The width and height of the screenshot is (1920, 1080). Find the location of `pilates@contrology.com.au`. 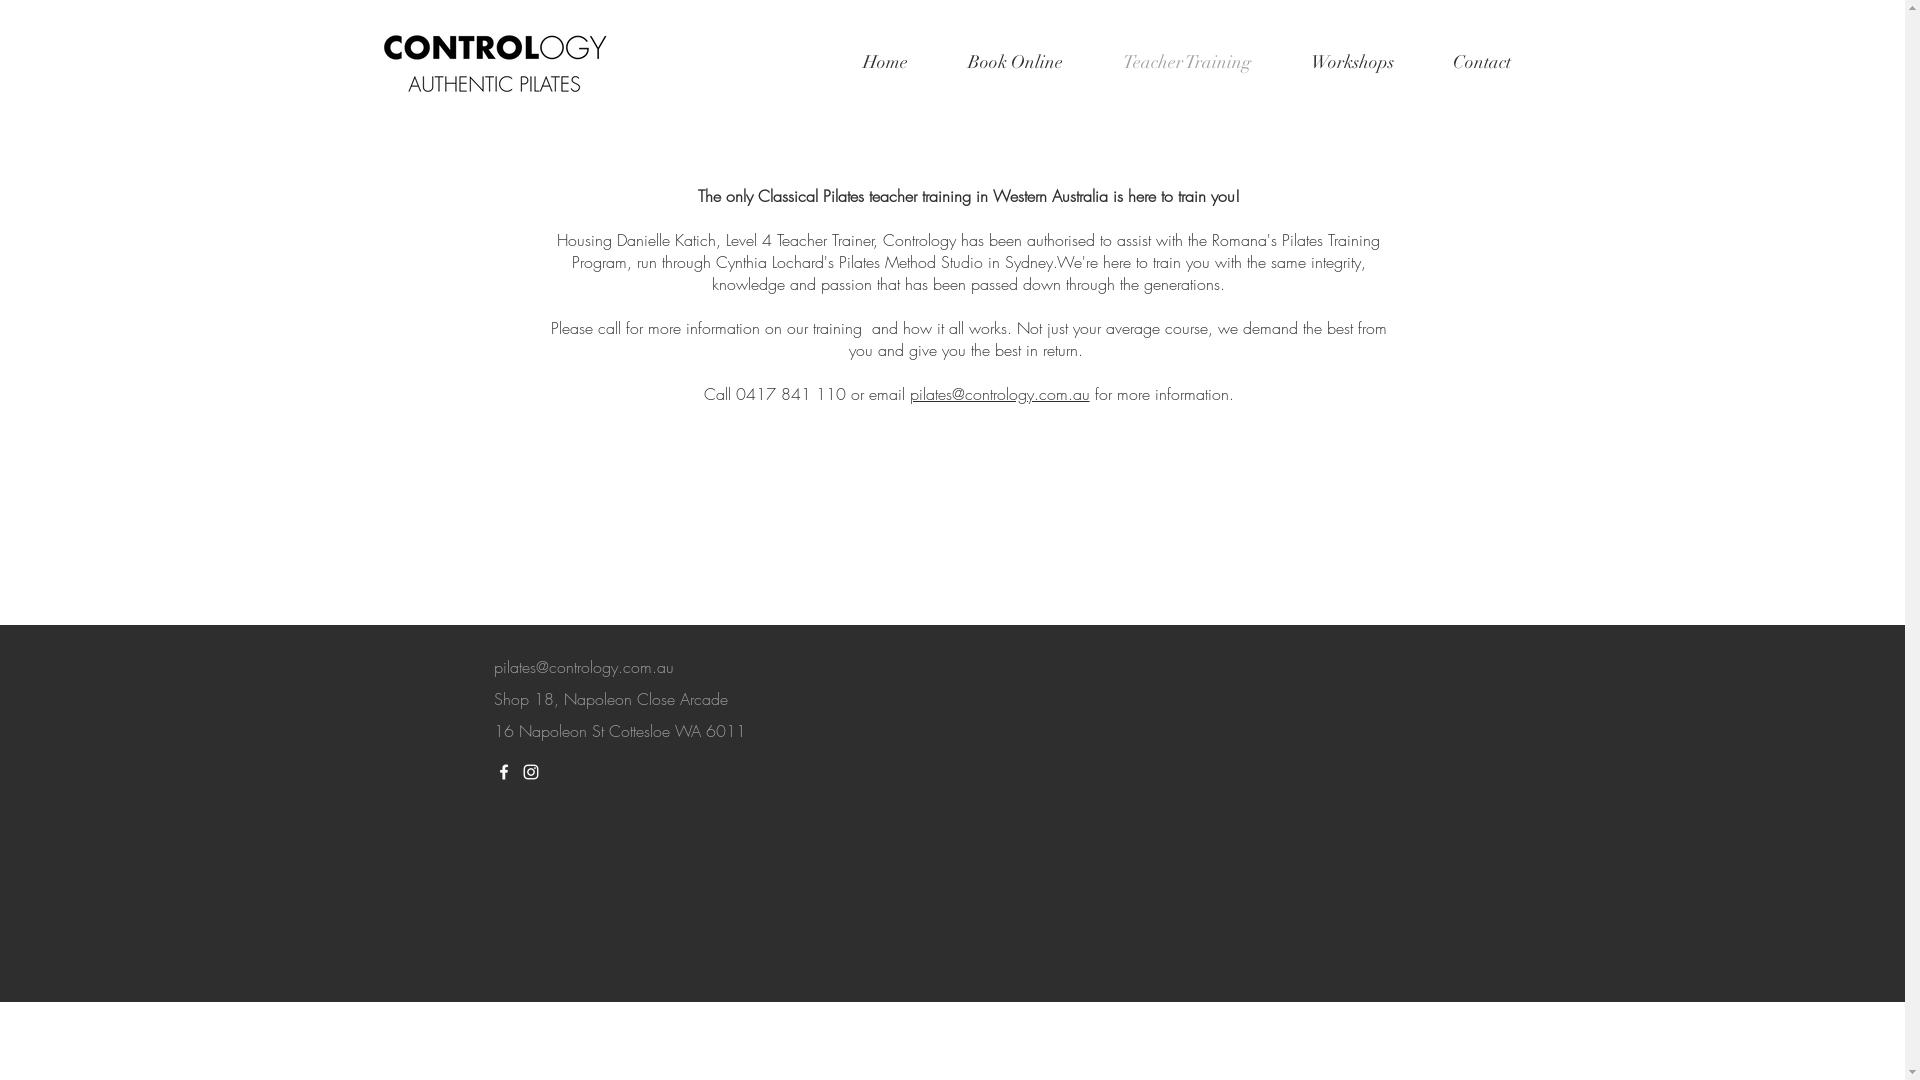

pilates@contrology.com.au is located at coordinates (1000, 394).